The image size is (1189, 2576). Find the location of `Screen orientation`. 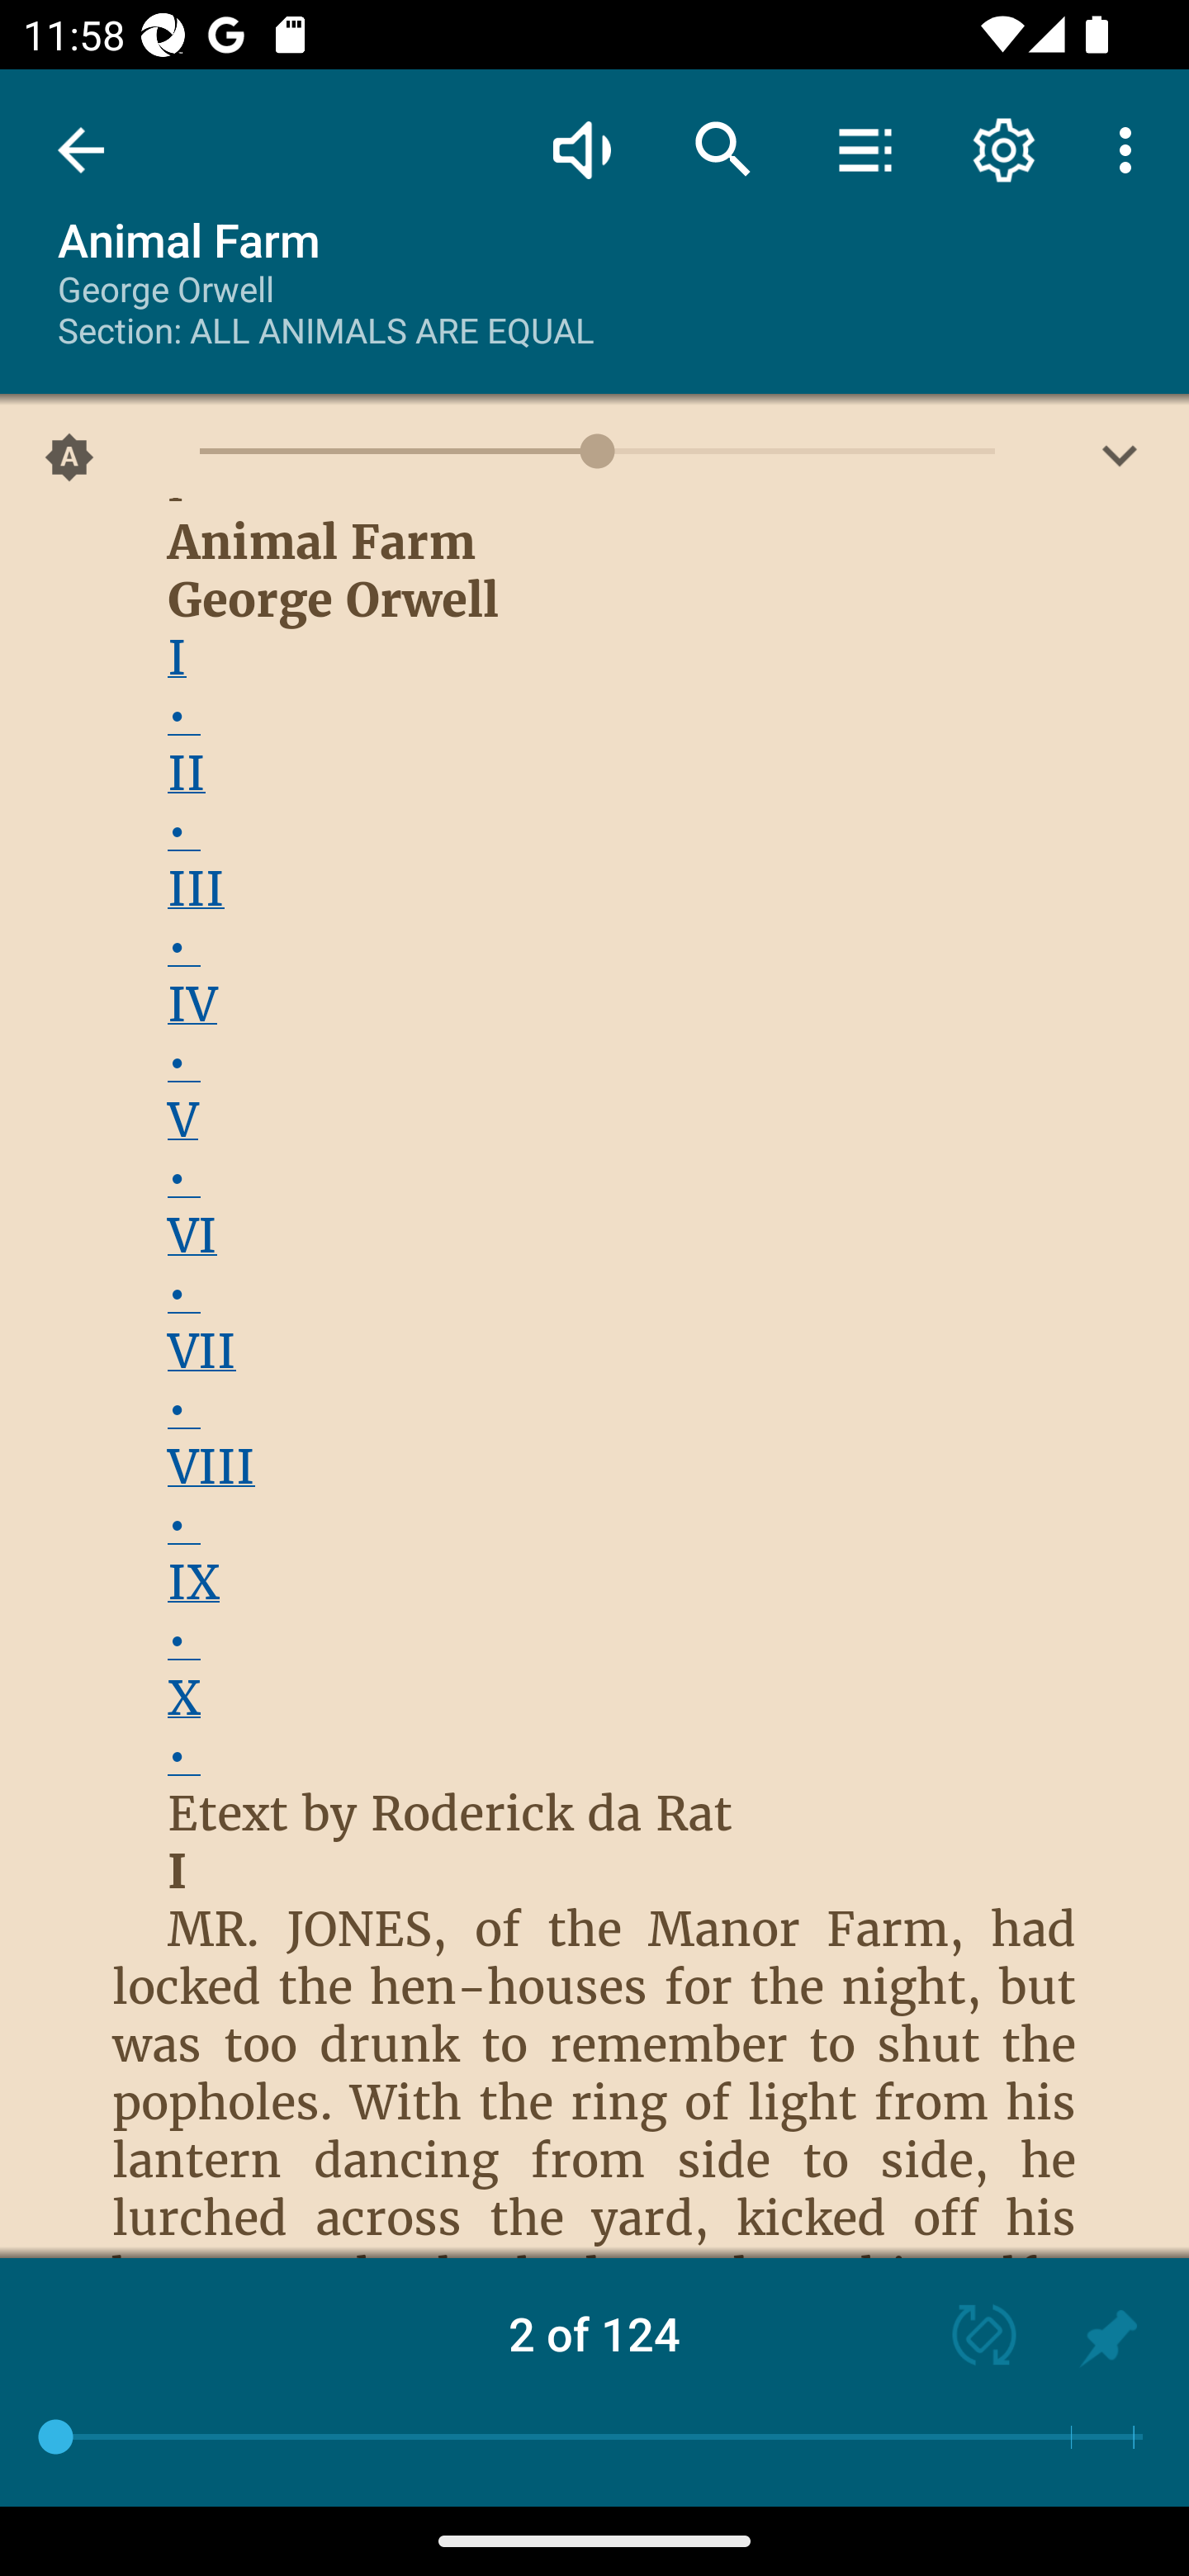

Screen orientation is located at coordinates (969, 2338).